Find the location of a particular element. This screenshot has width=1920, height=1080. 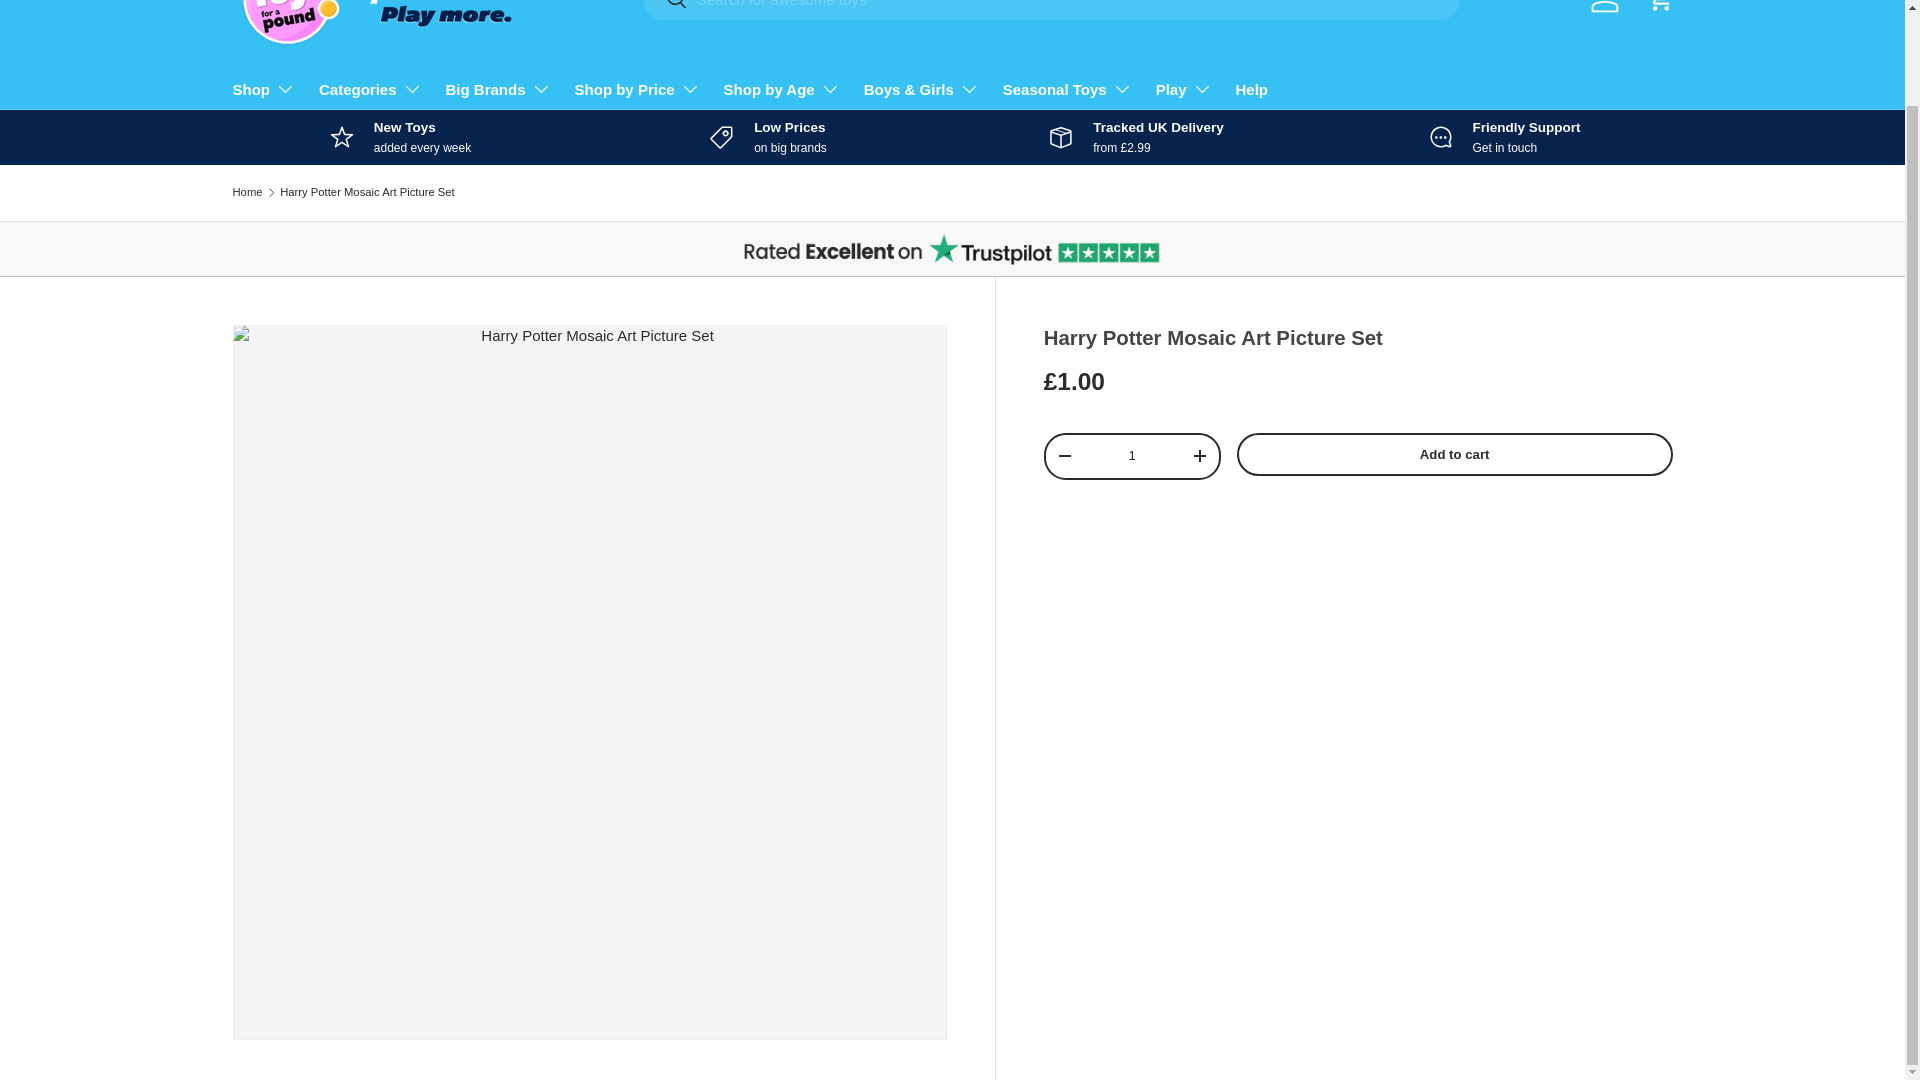

Shop is located at coordinates (264, 89).